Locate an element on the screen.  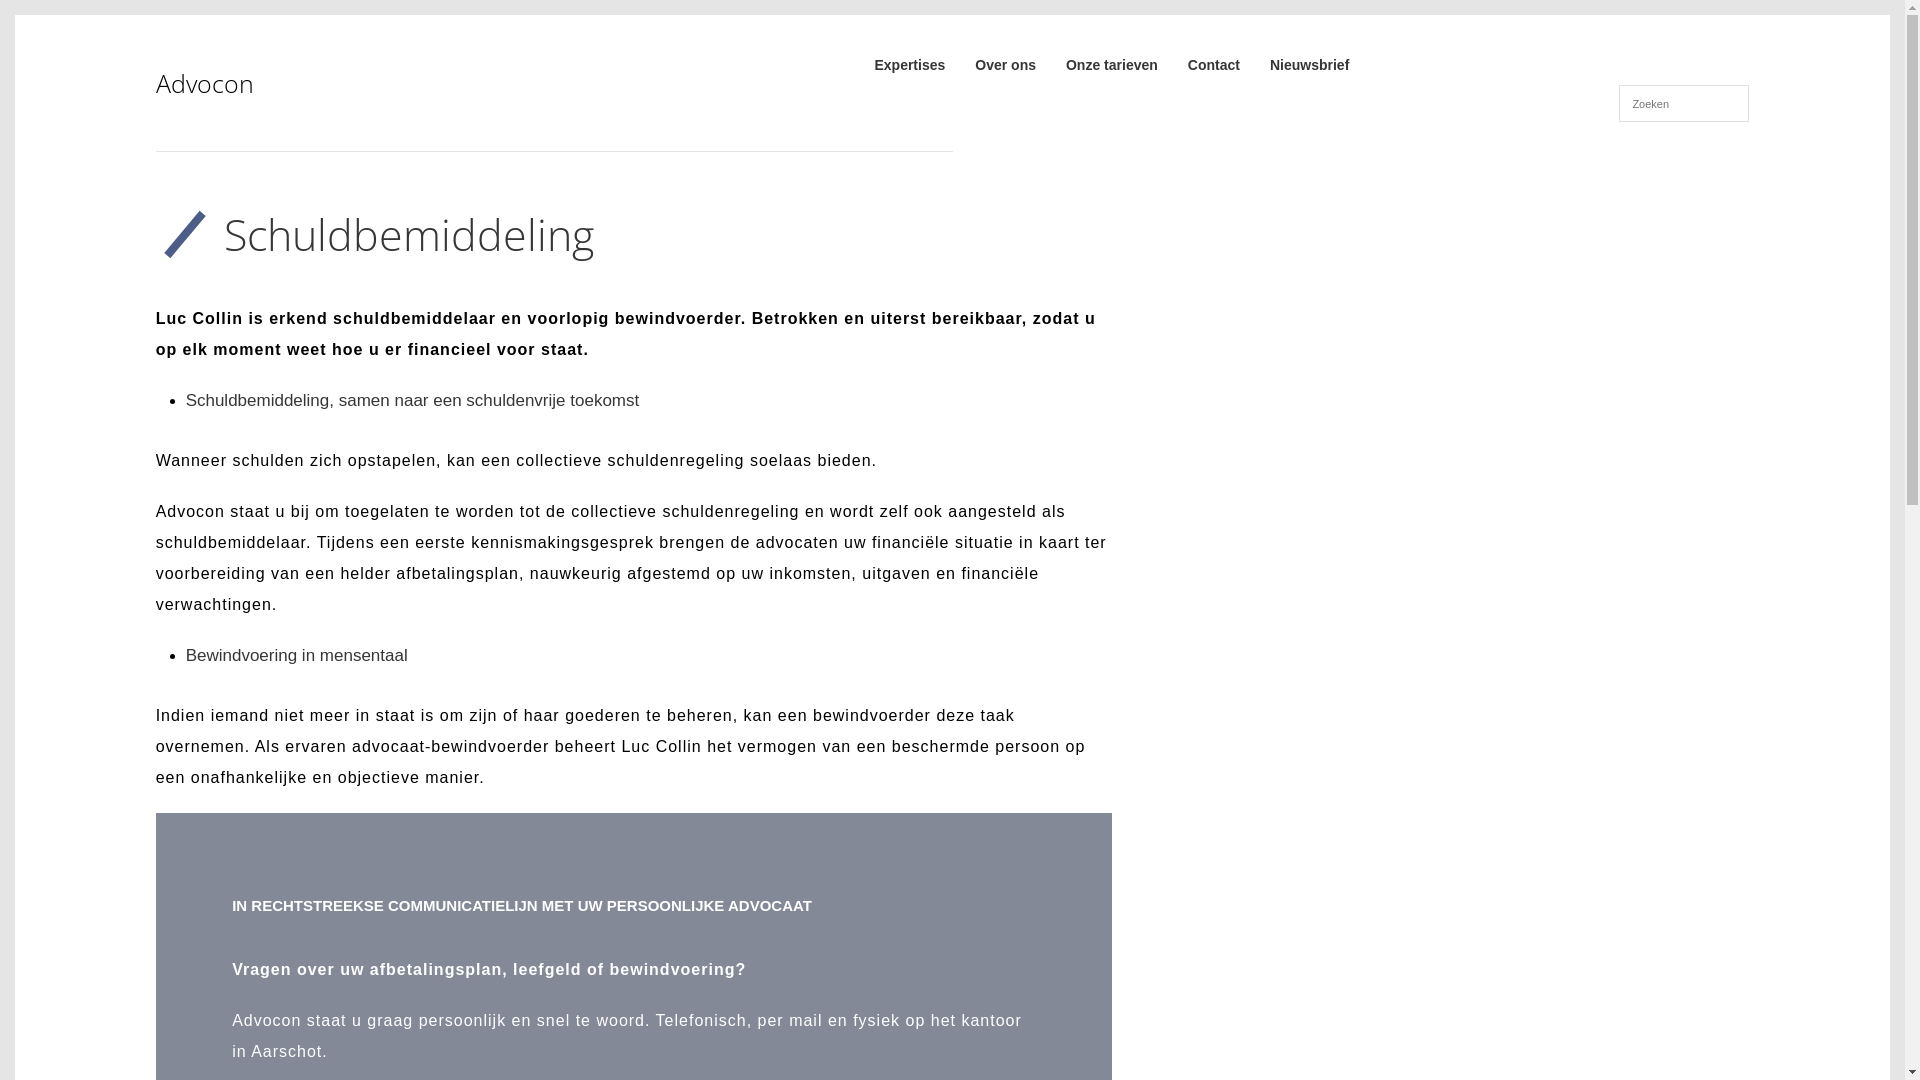
Onze tarieven is located at coordinates (1112, 65).